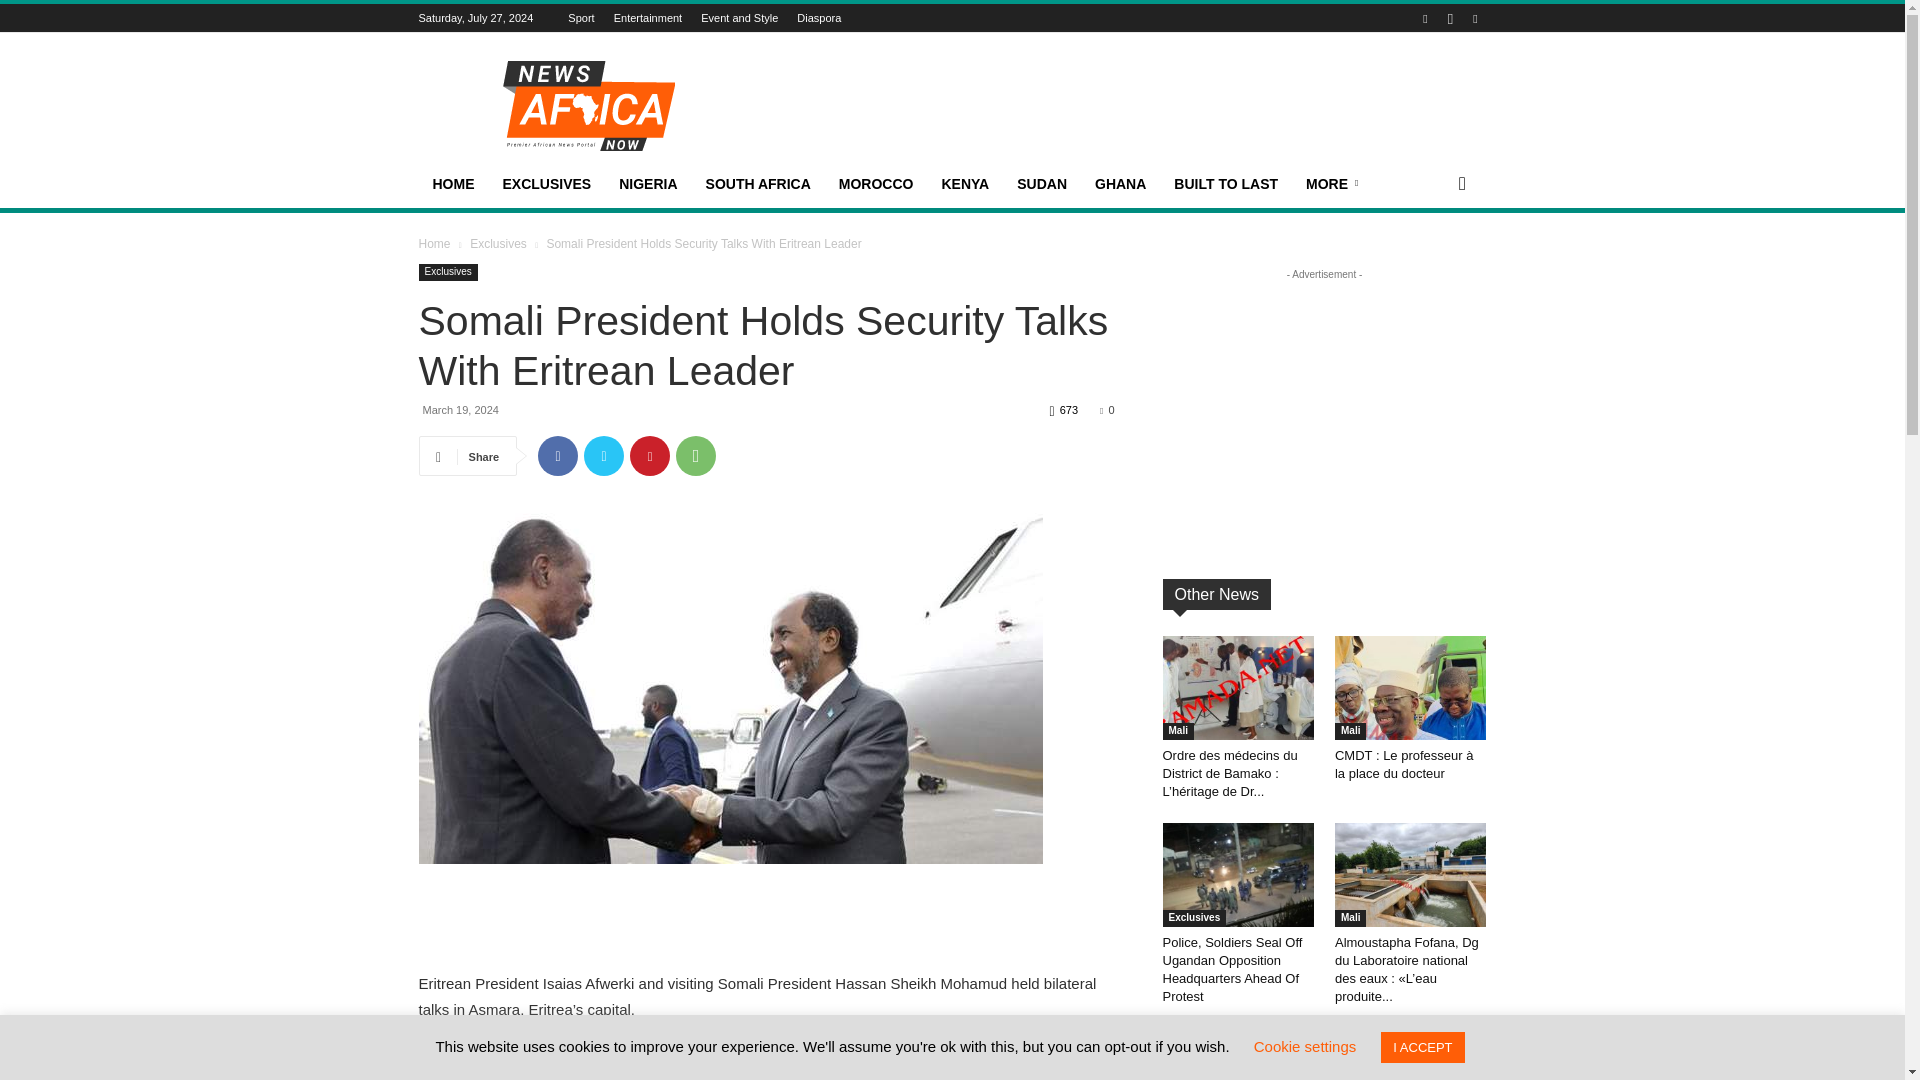  What do you see at coordinates (730, 688) in the screenshot?
I see `IMG-20240319-WA0004` at bounding box center [730, 688].